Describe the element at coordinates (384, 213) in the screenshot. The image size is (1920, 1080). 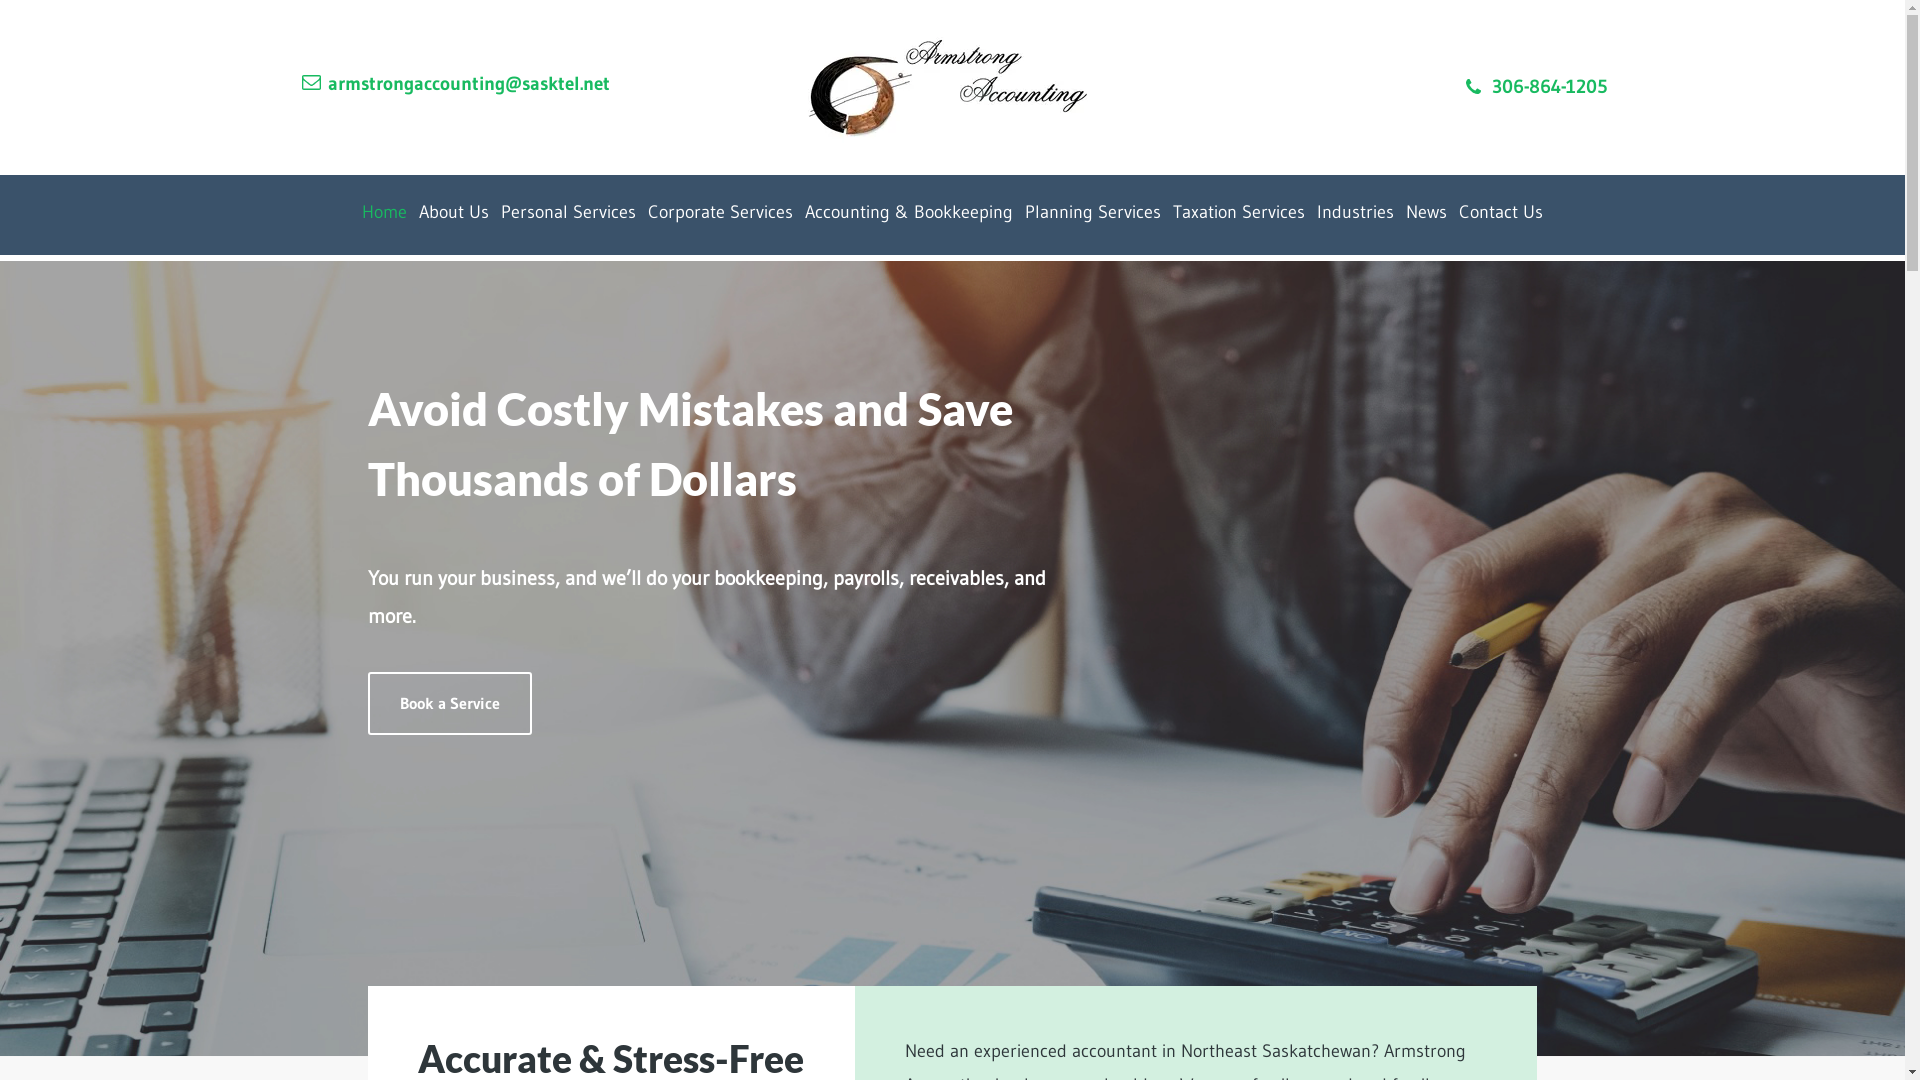
I see `Home` at that location.